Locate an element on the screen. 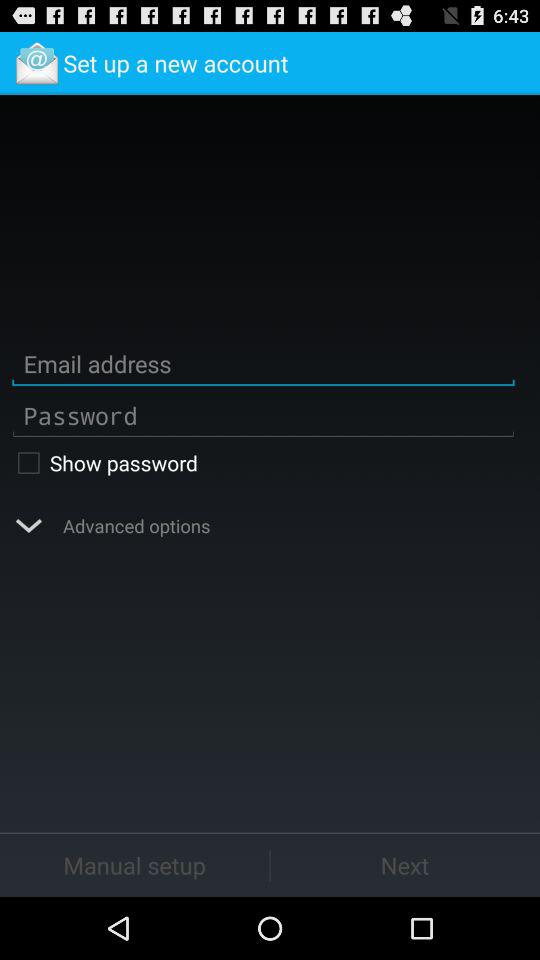  launch button at the bottom left corner is located at coordinates (134, 864).